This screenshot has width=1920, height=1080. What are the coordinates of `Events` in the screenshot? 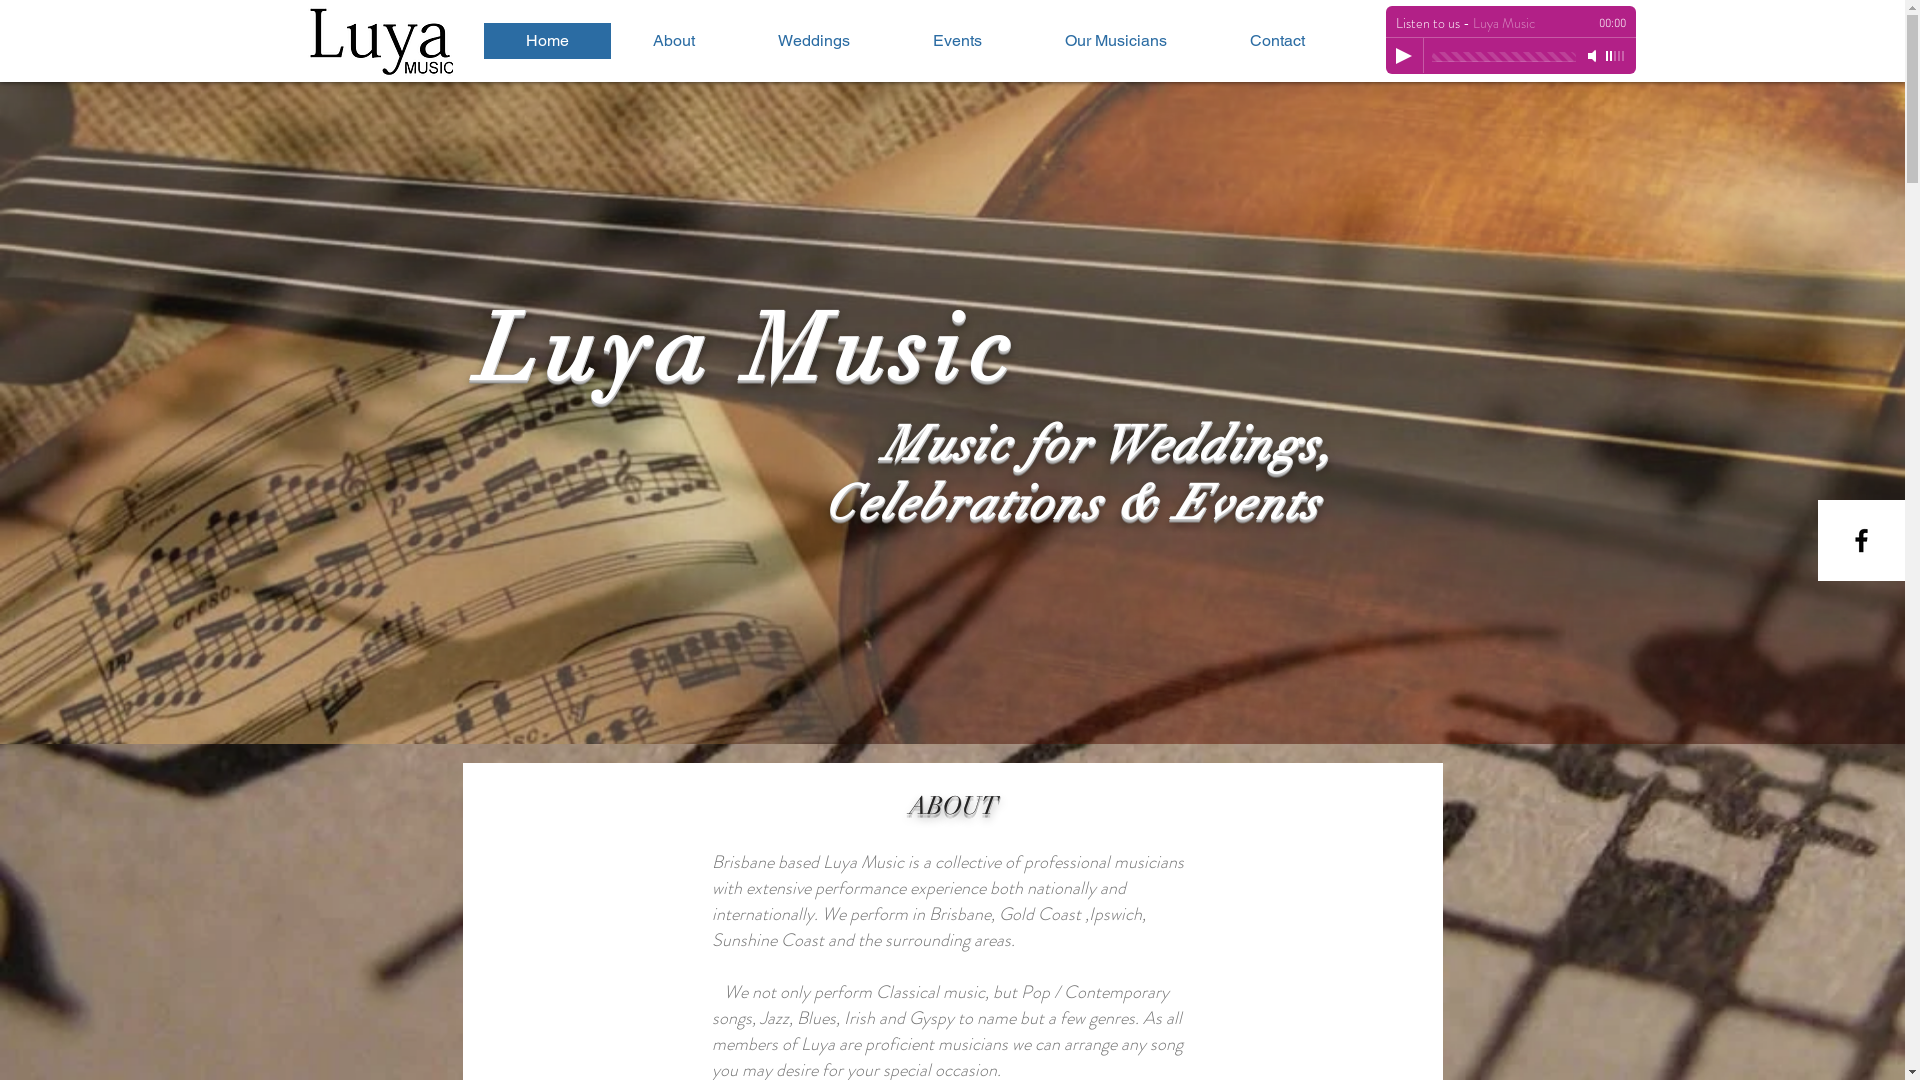 It's located at (958, 41).